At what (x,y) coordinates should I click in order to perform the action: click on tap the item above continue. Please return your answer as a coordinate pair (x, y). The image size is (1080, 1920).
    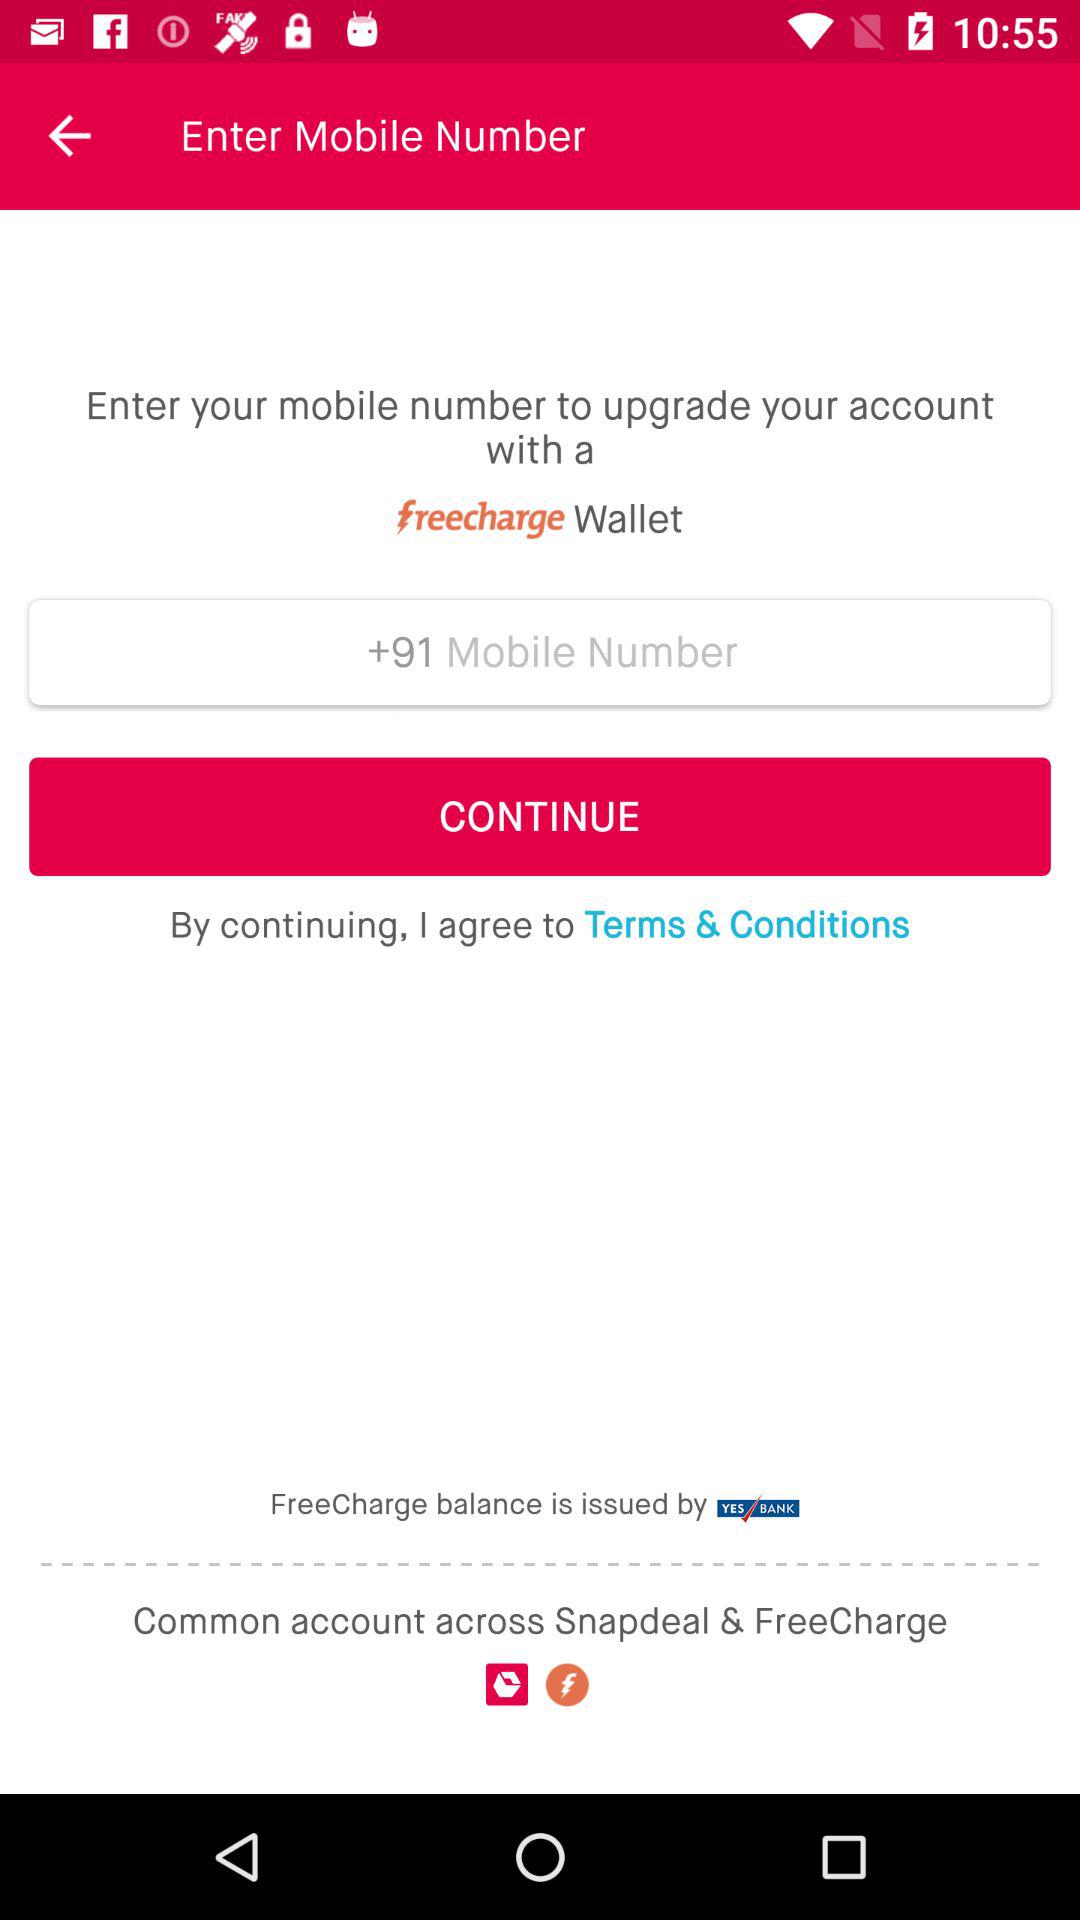
    Looking at the image, I should click on (592, 652).